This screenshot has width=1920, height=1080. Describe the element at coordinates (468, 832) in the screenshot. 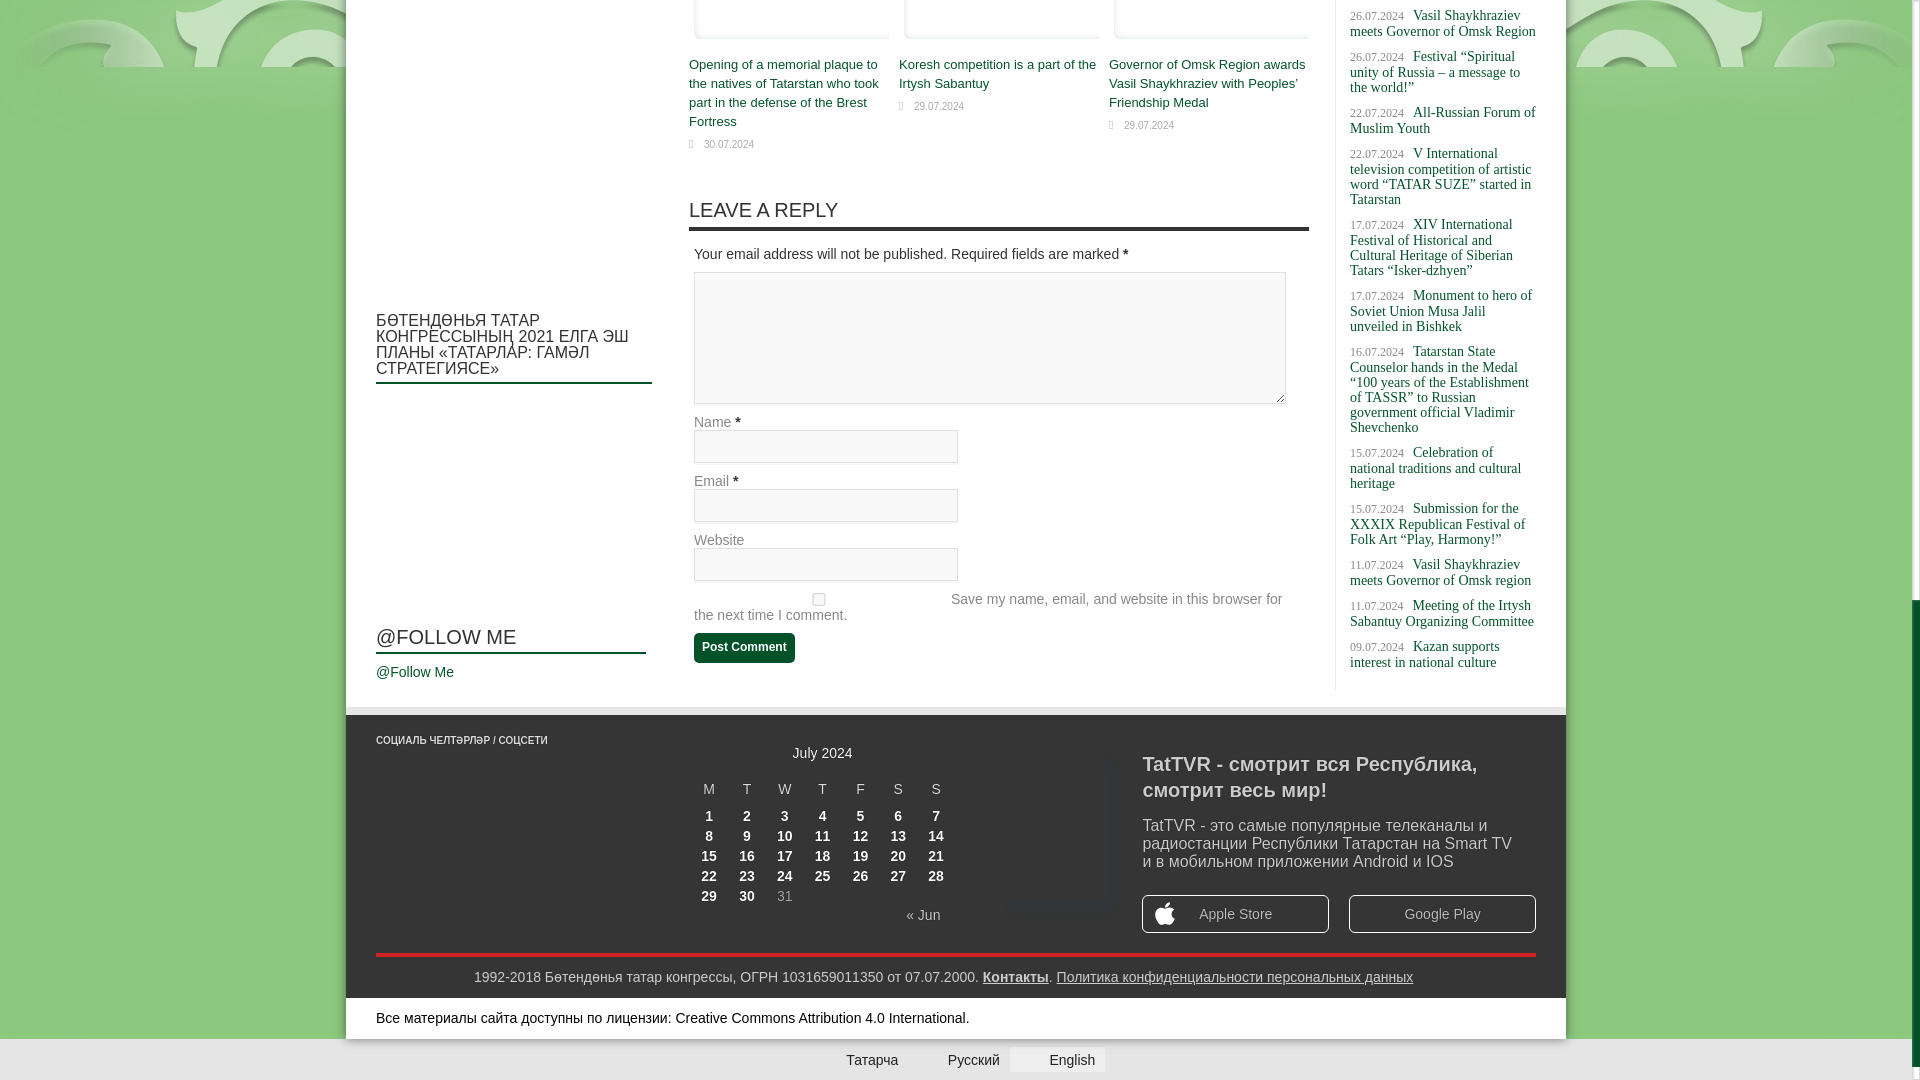

I see `Telegram` at that location.